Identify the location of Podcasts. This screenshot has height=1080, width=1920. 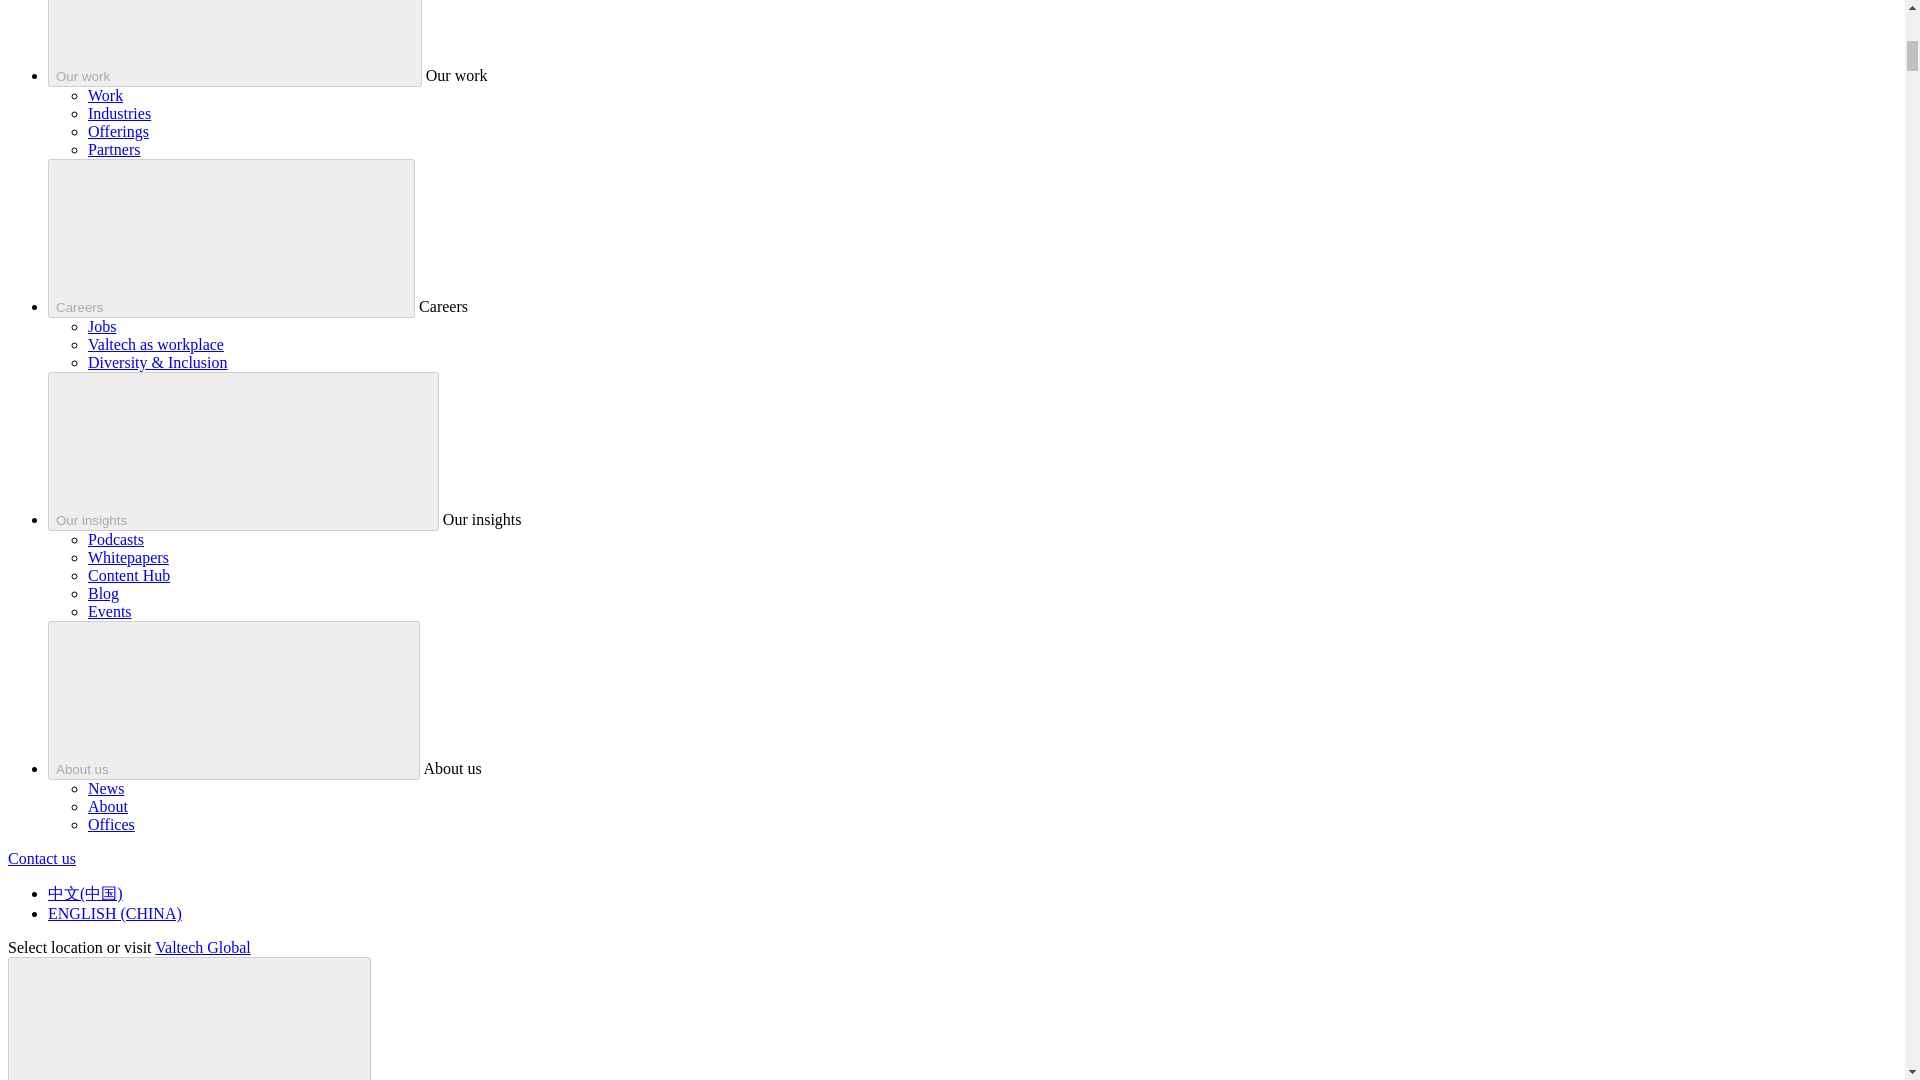
(116, 539).